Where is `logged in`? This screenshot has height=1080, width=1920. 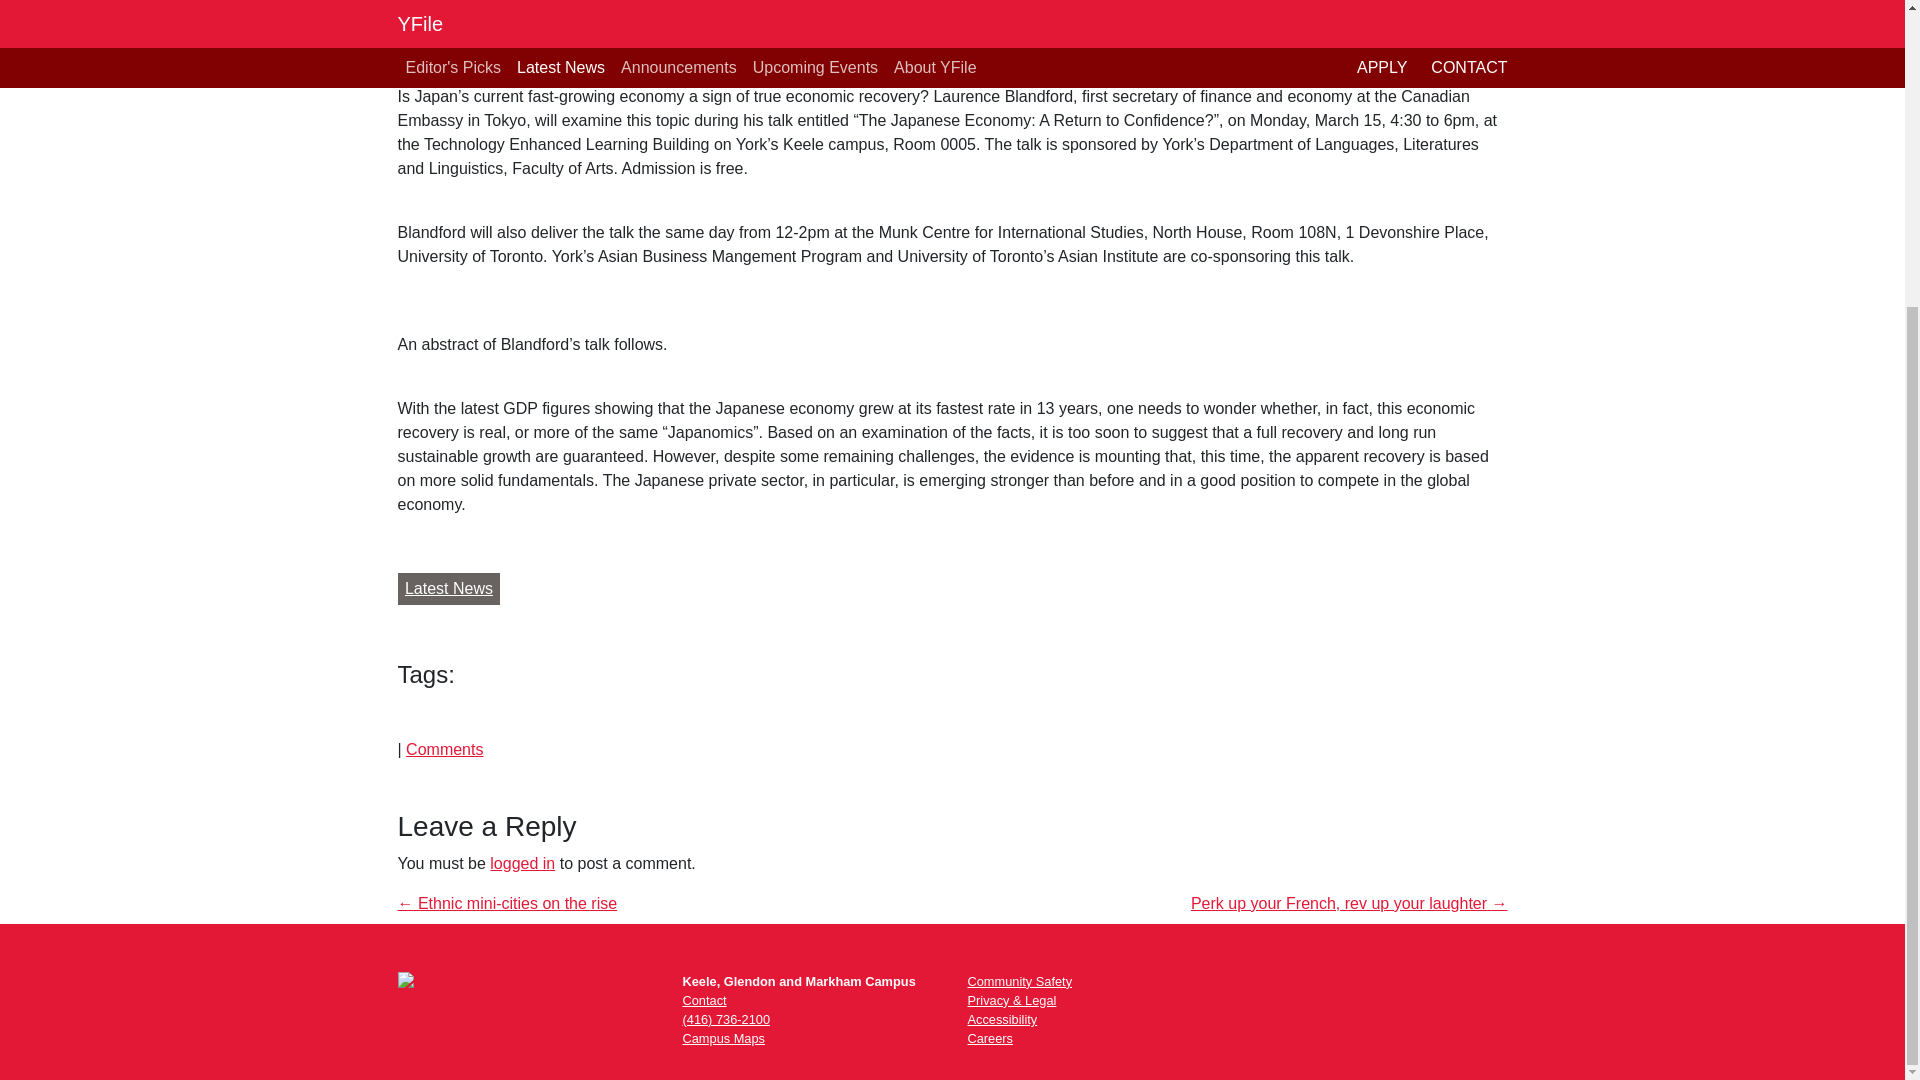 logged in is located at coordinates (522, 863).